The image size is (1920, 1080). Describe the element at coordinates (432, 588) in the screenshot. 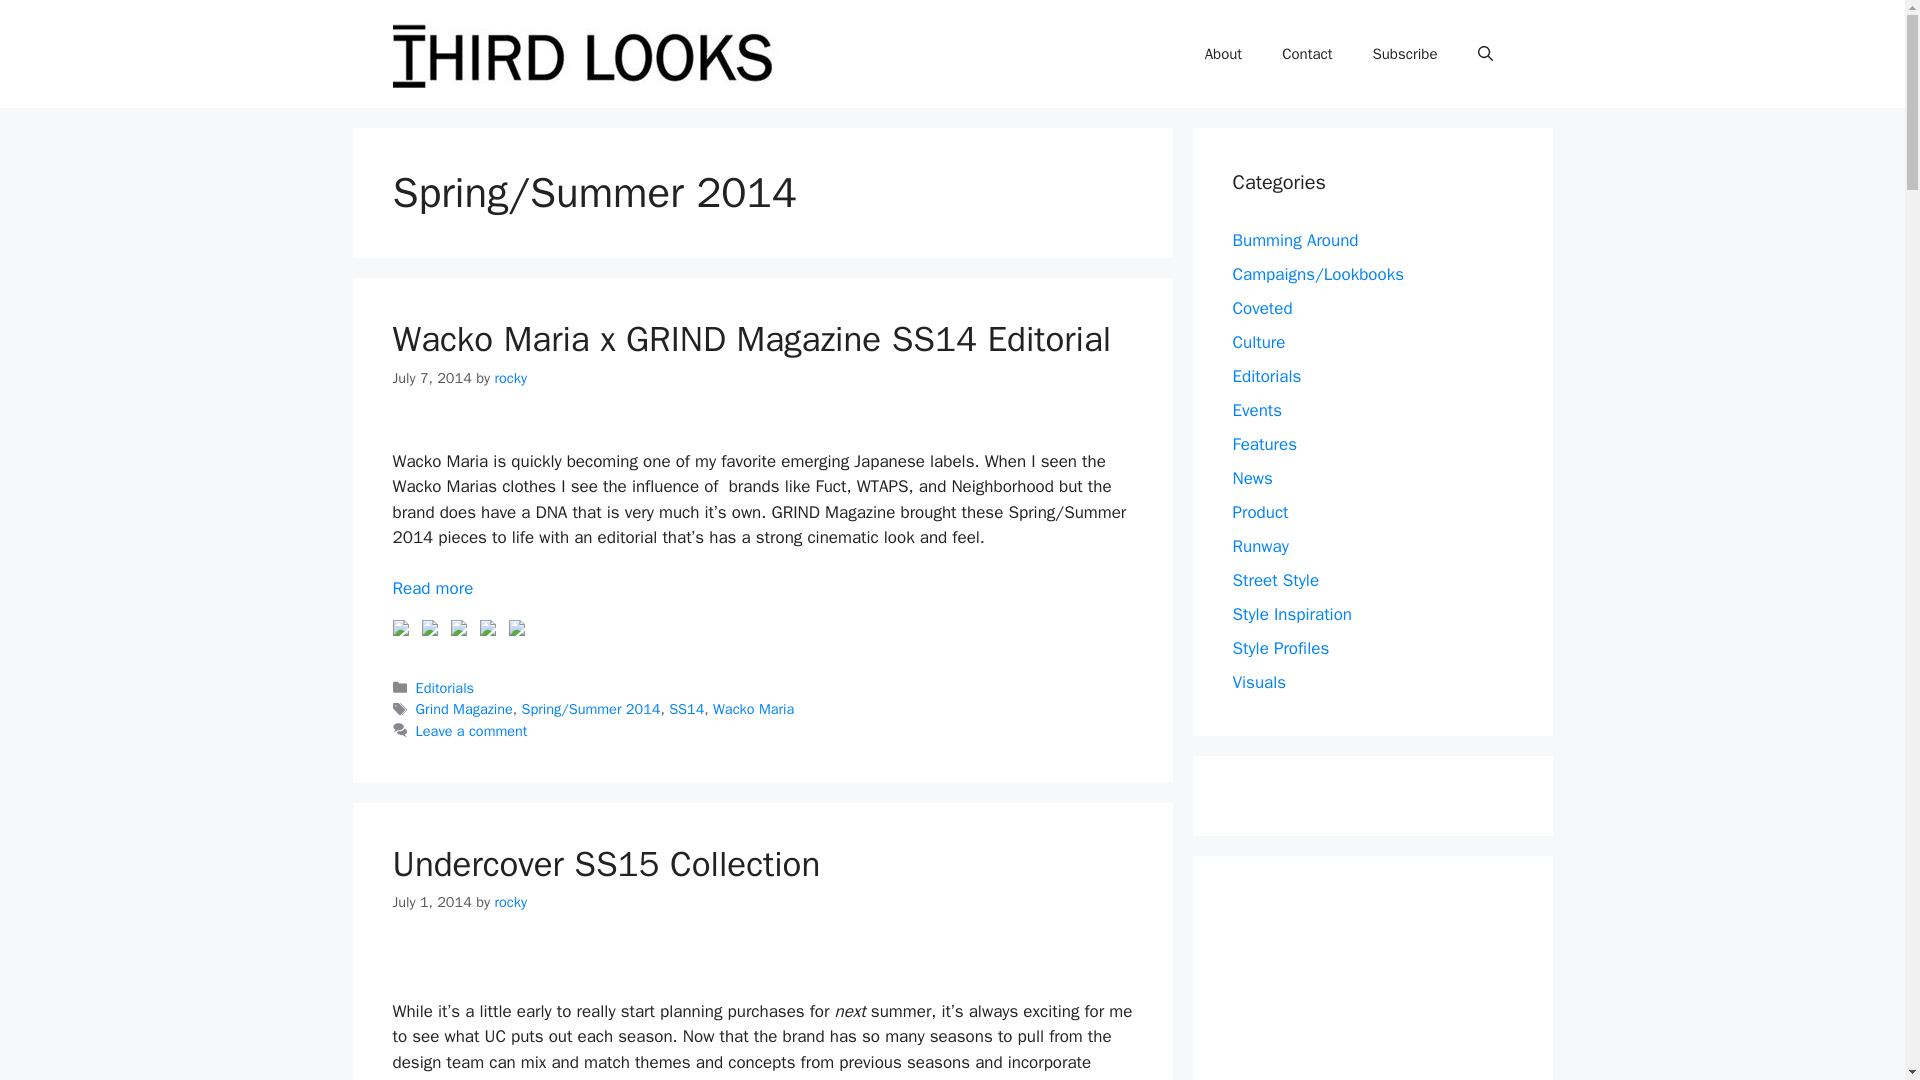

I see `Read more` at that location.